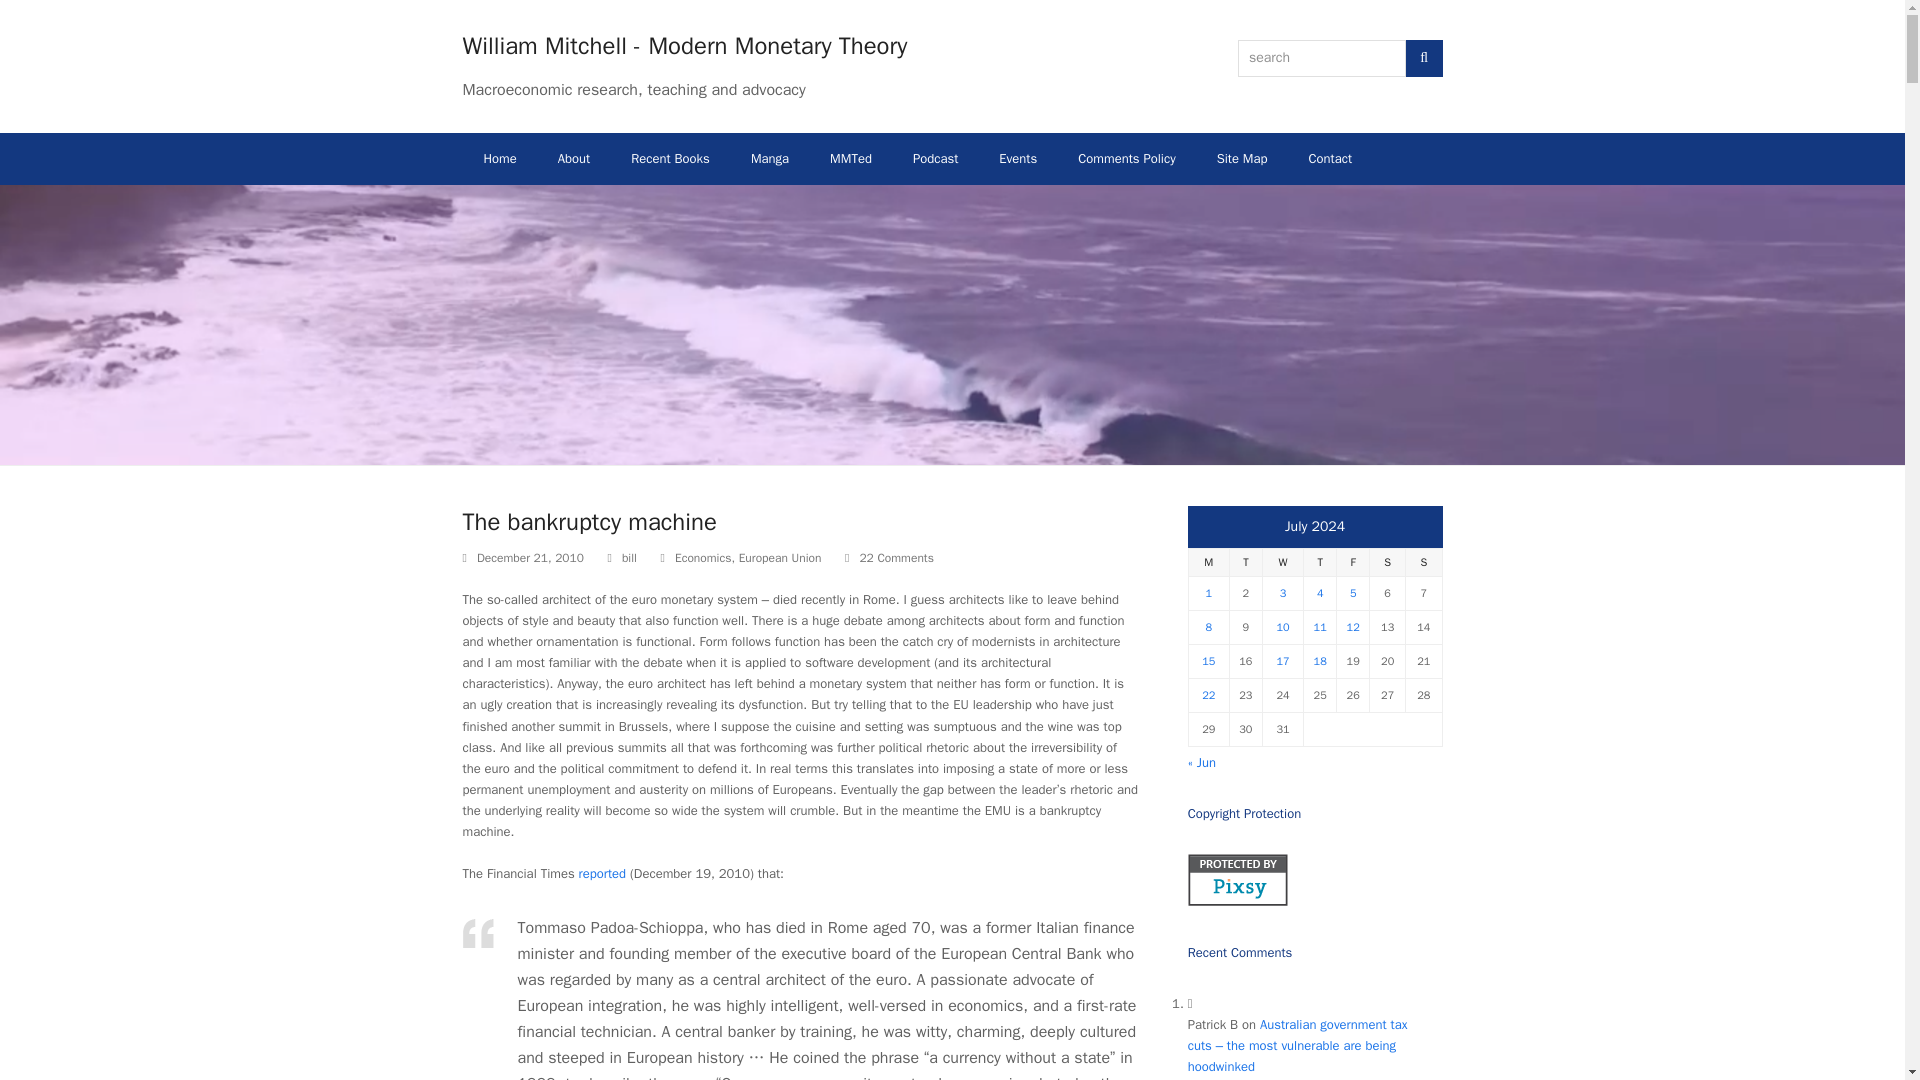  Describe the element at coordinates (670, 158) in the screenshot. I see `Recent Books` at that location.